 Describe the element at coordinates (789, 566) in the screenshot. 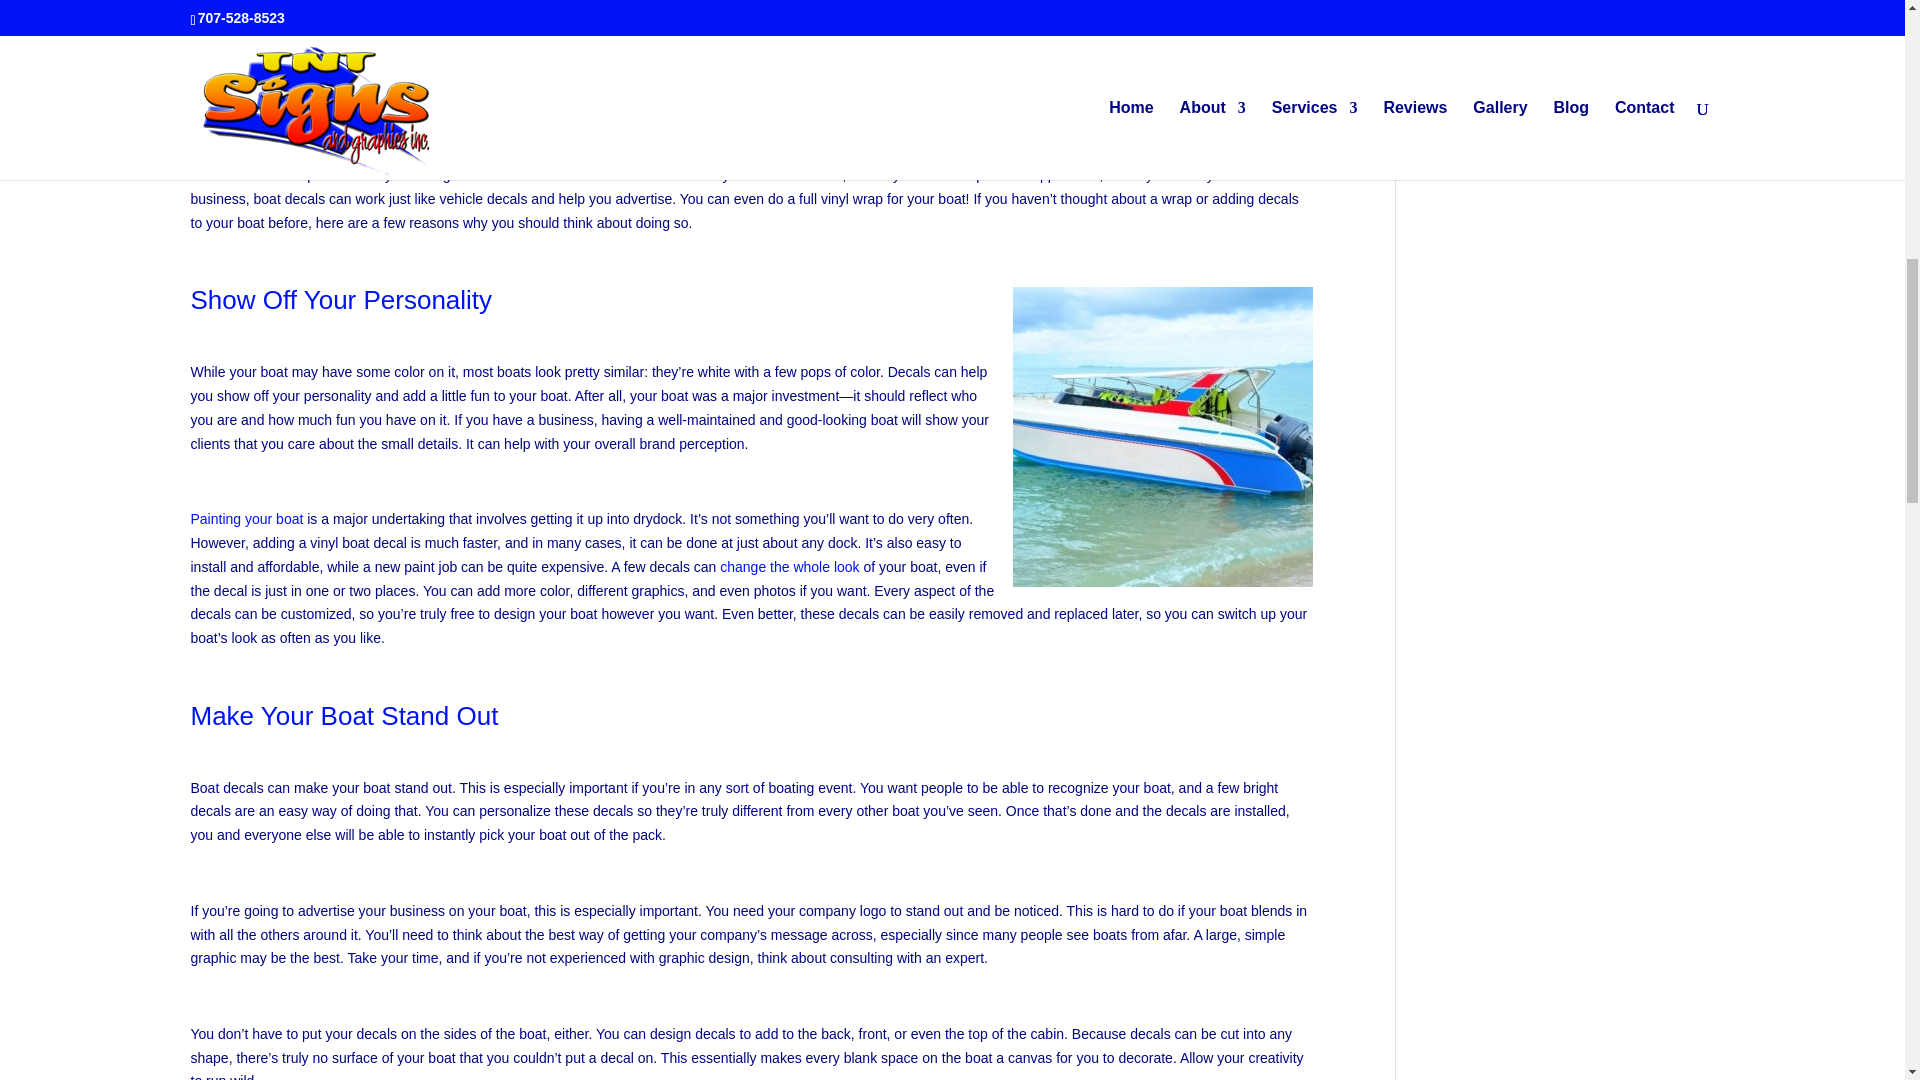

I see `change the whole look` at that location.